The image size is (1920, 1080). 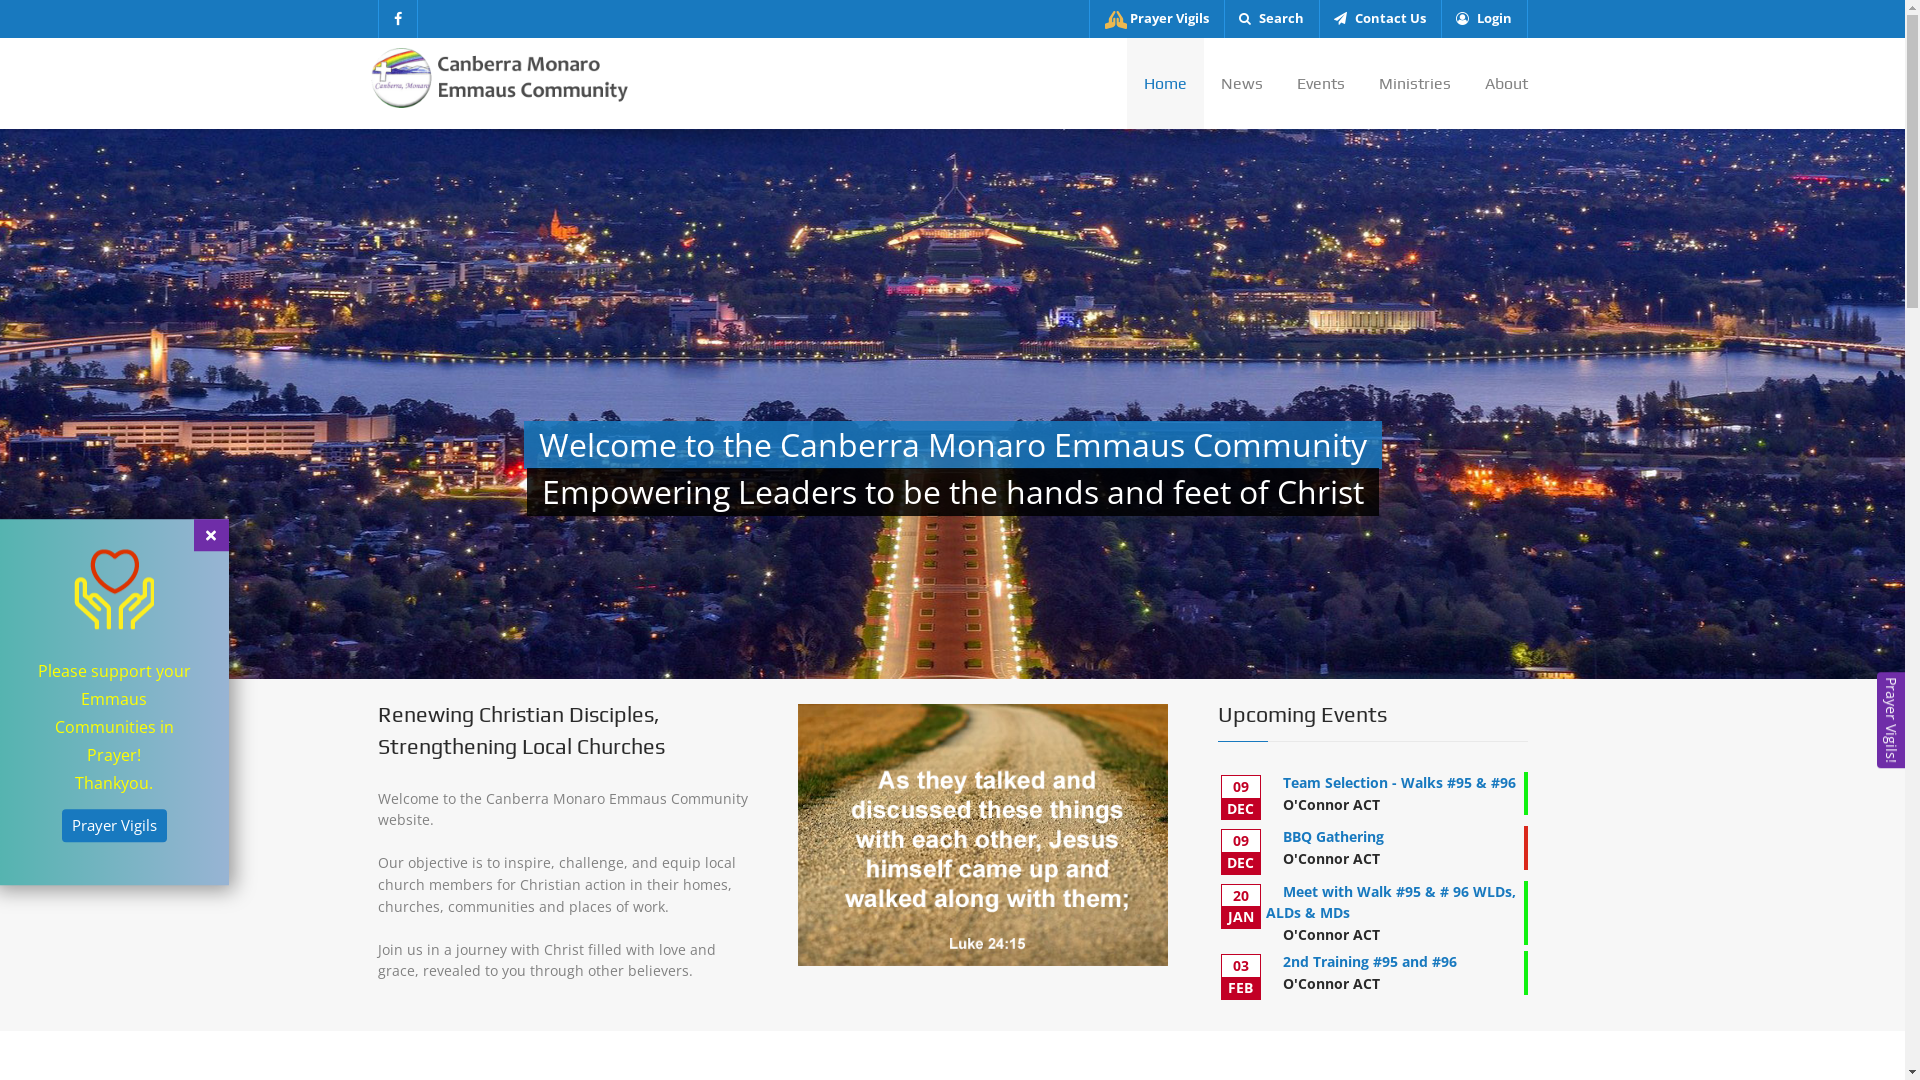 I want to click on 20
JAN, so click(x=1240, y=906).